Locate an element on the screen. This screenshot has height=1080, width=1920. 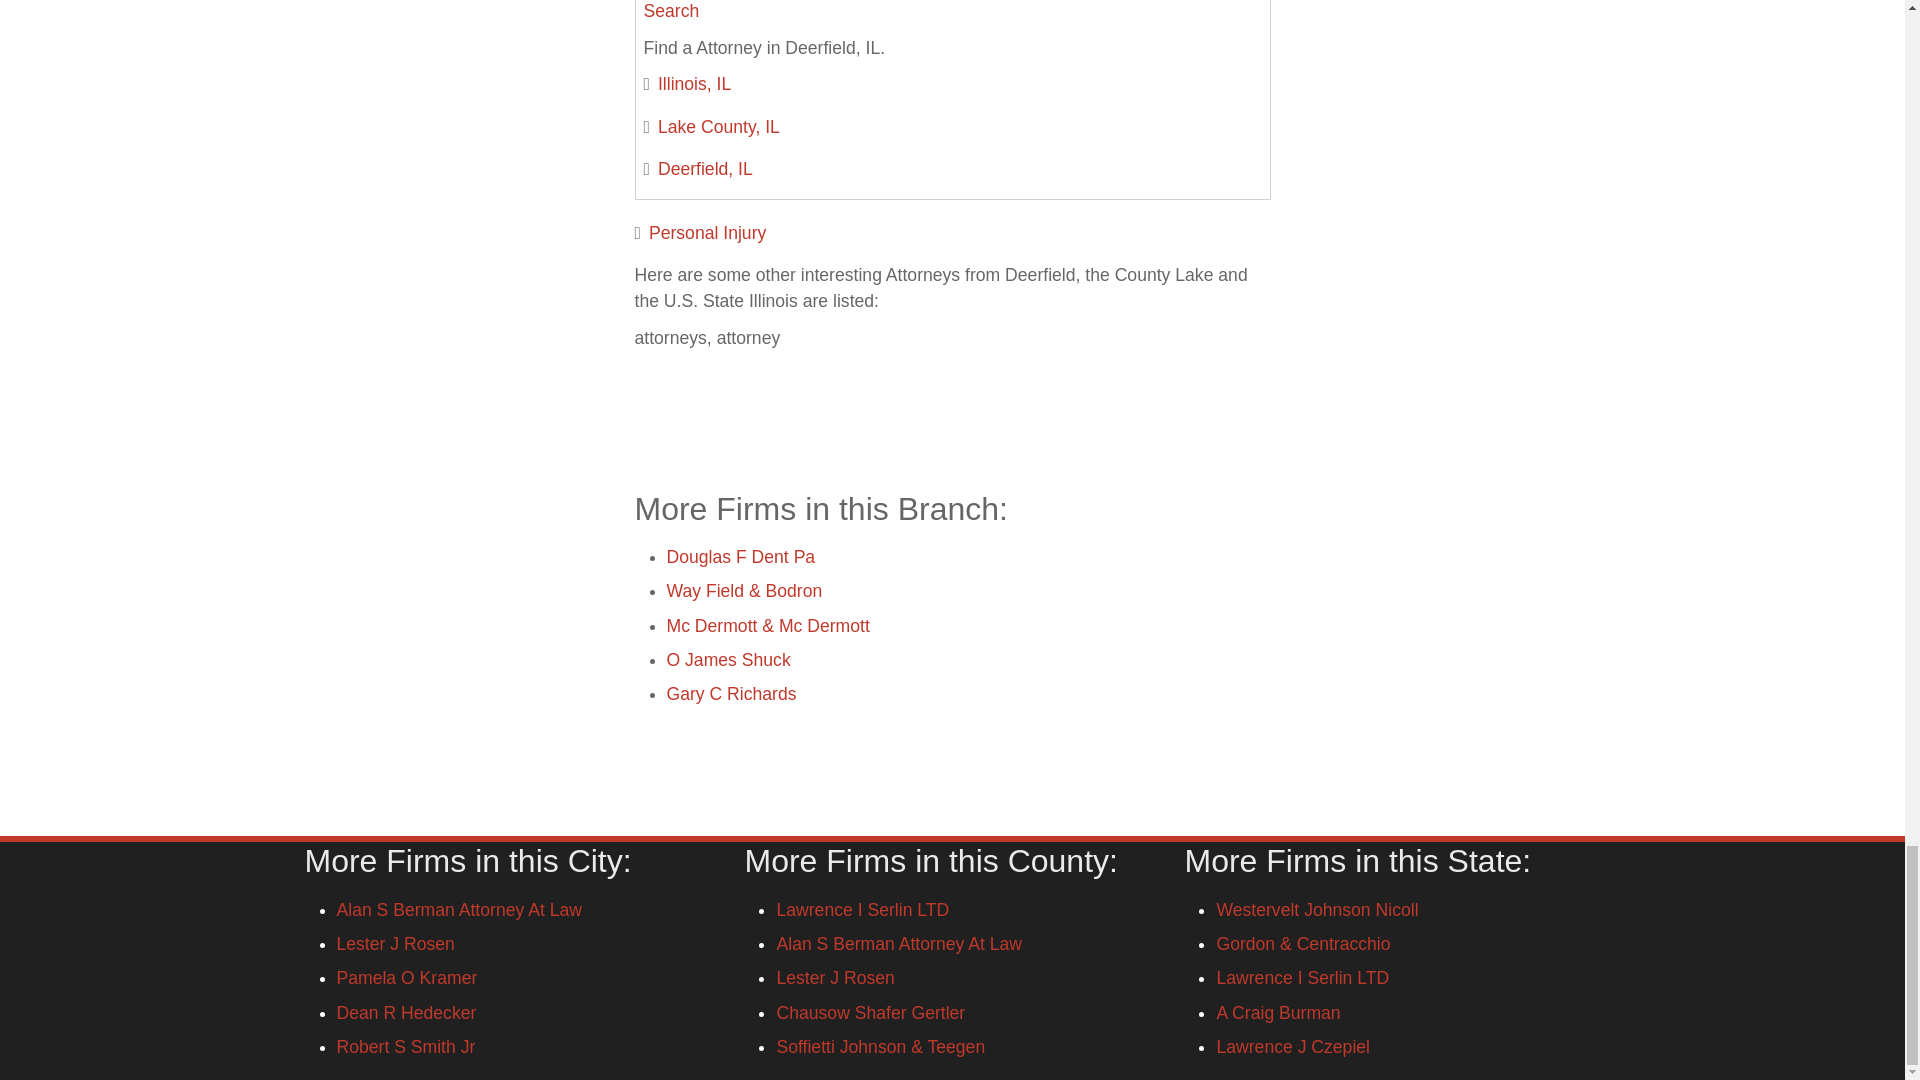
Illinois, IL is located at coordinates (694, 84).